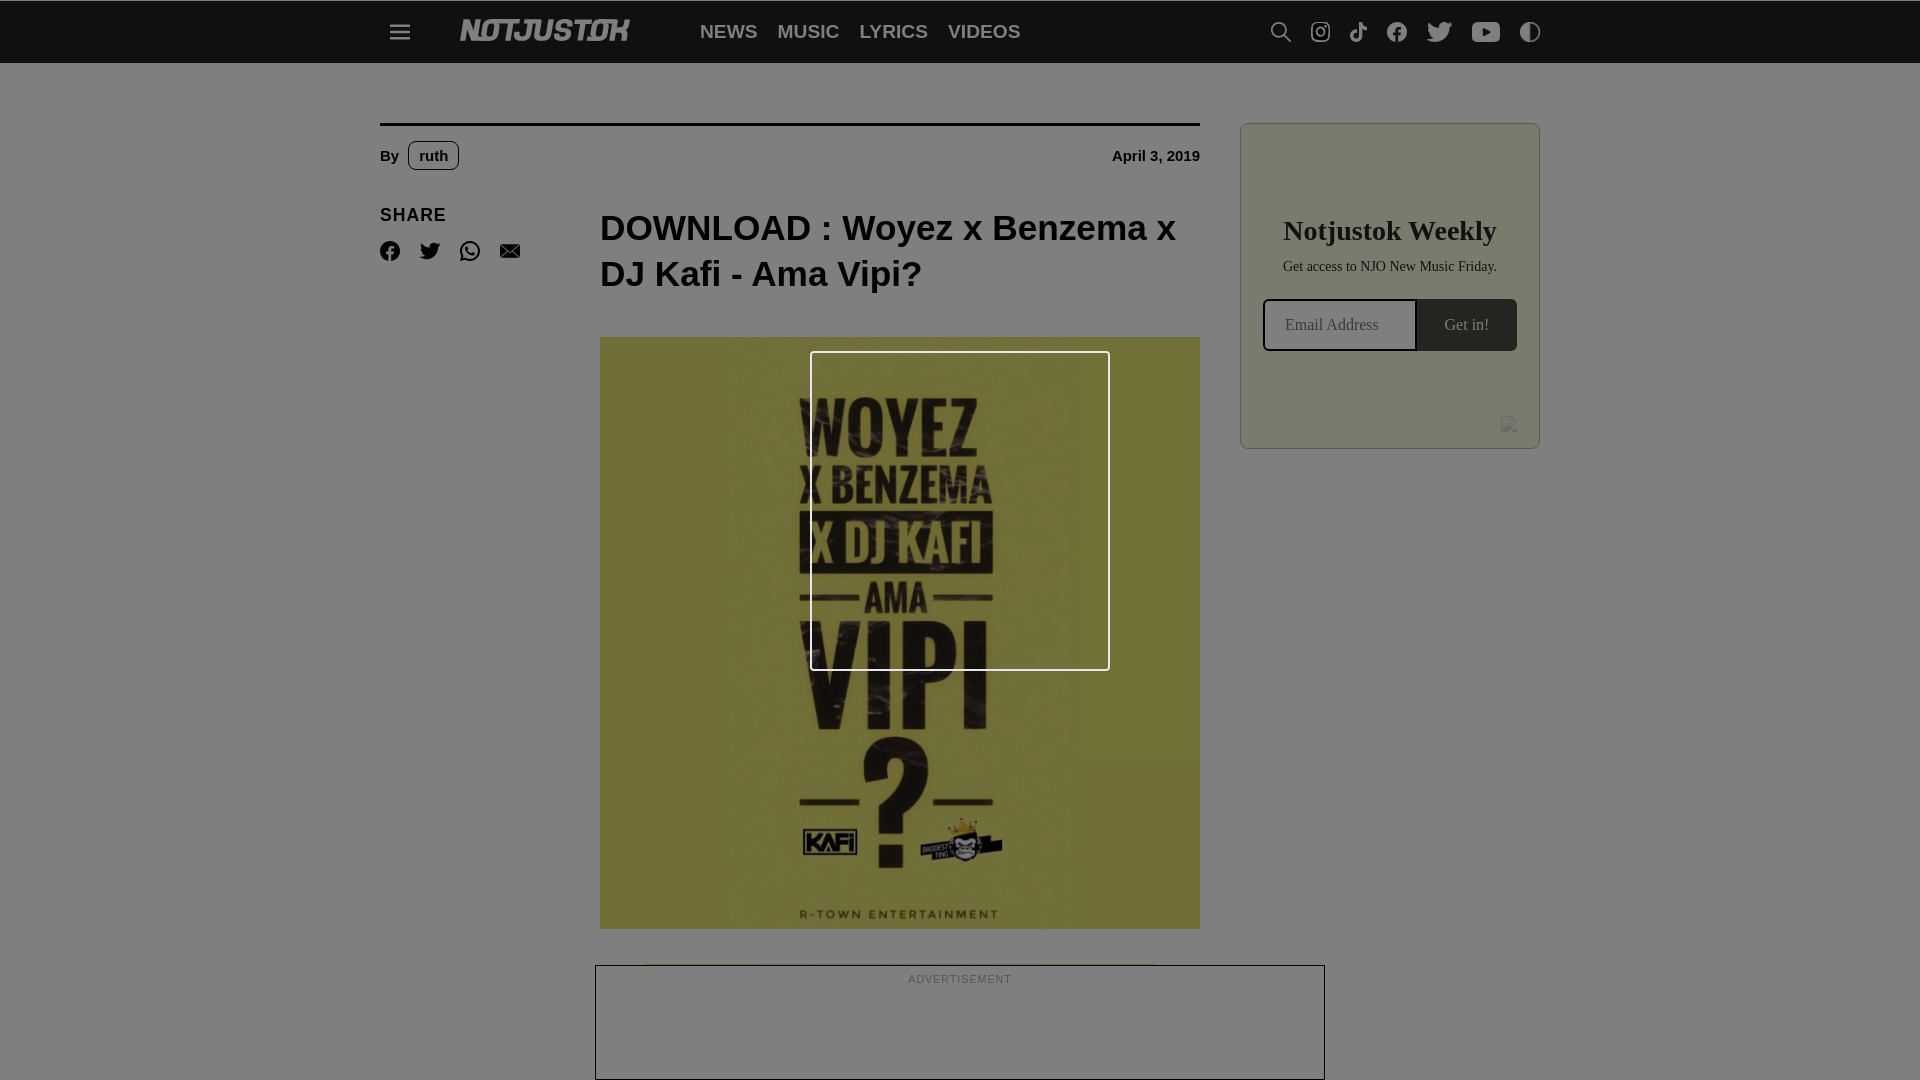 Image resolution: width=1920 pixels, height=1080 pixels. What do you see at coordinates (984, 31) in the screenshot?
I see `VIDEOS` at bounding box center [984, 31].